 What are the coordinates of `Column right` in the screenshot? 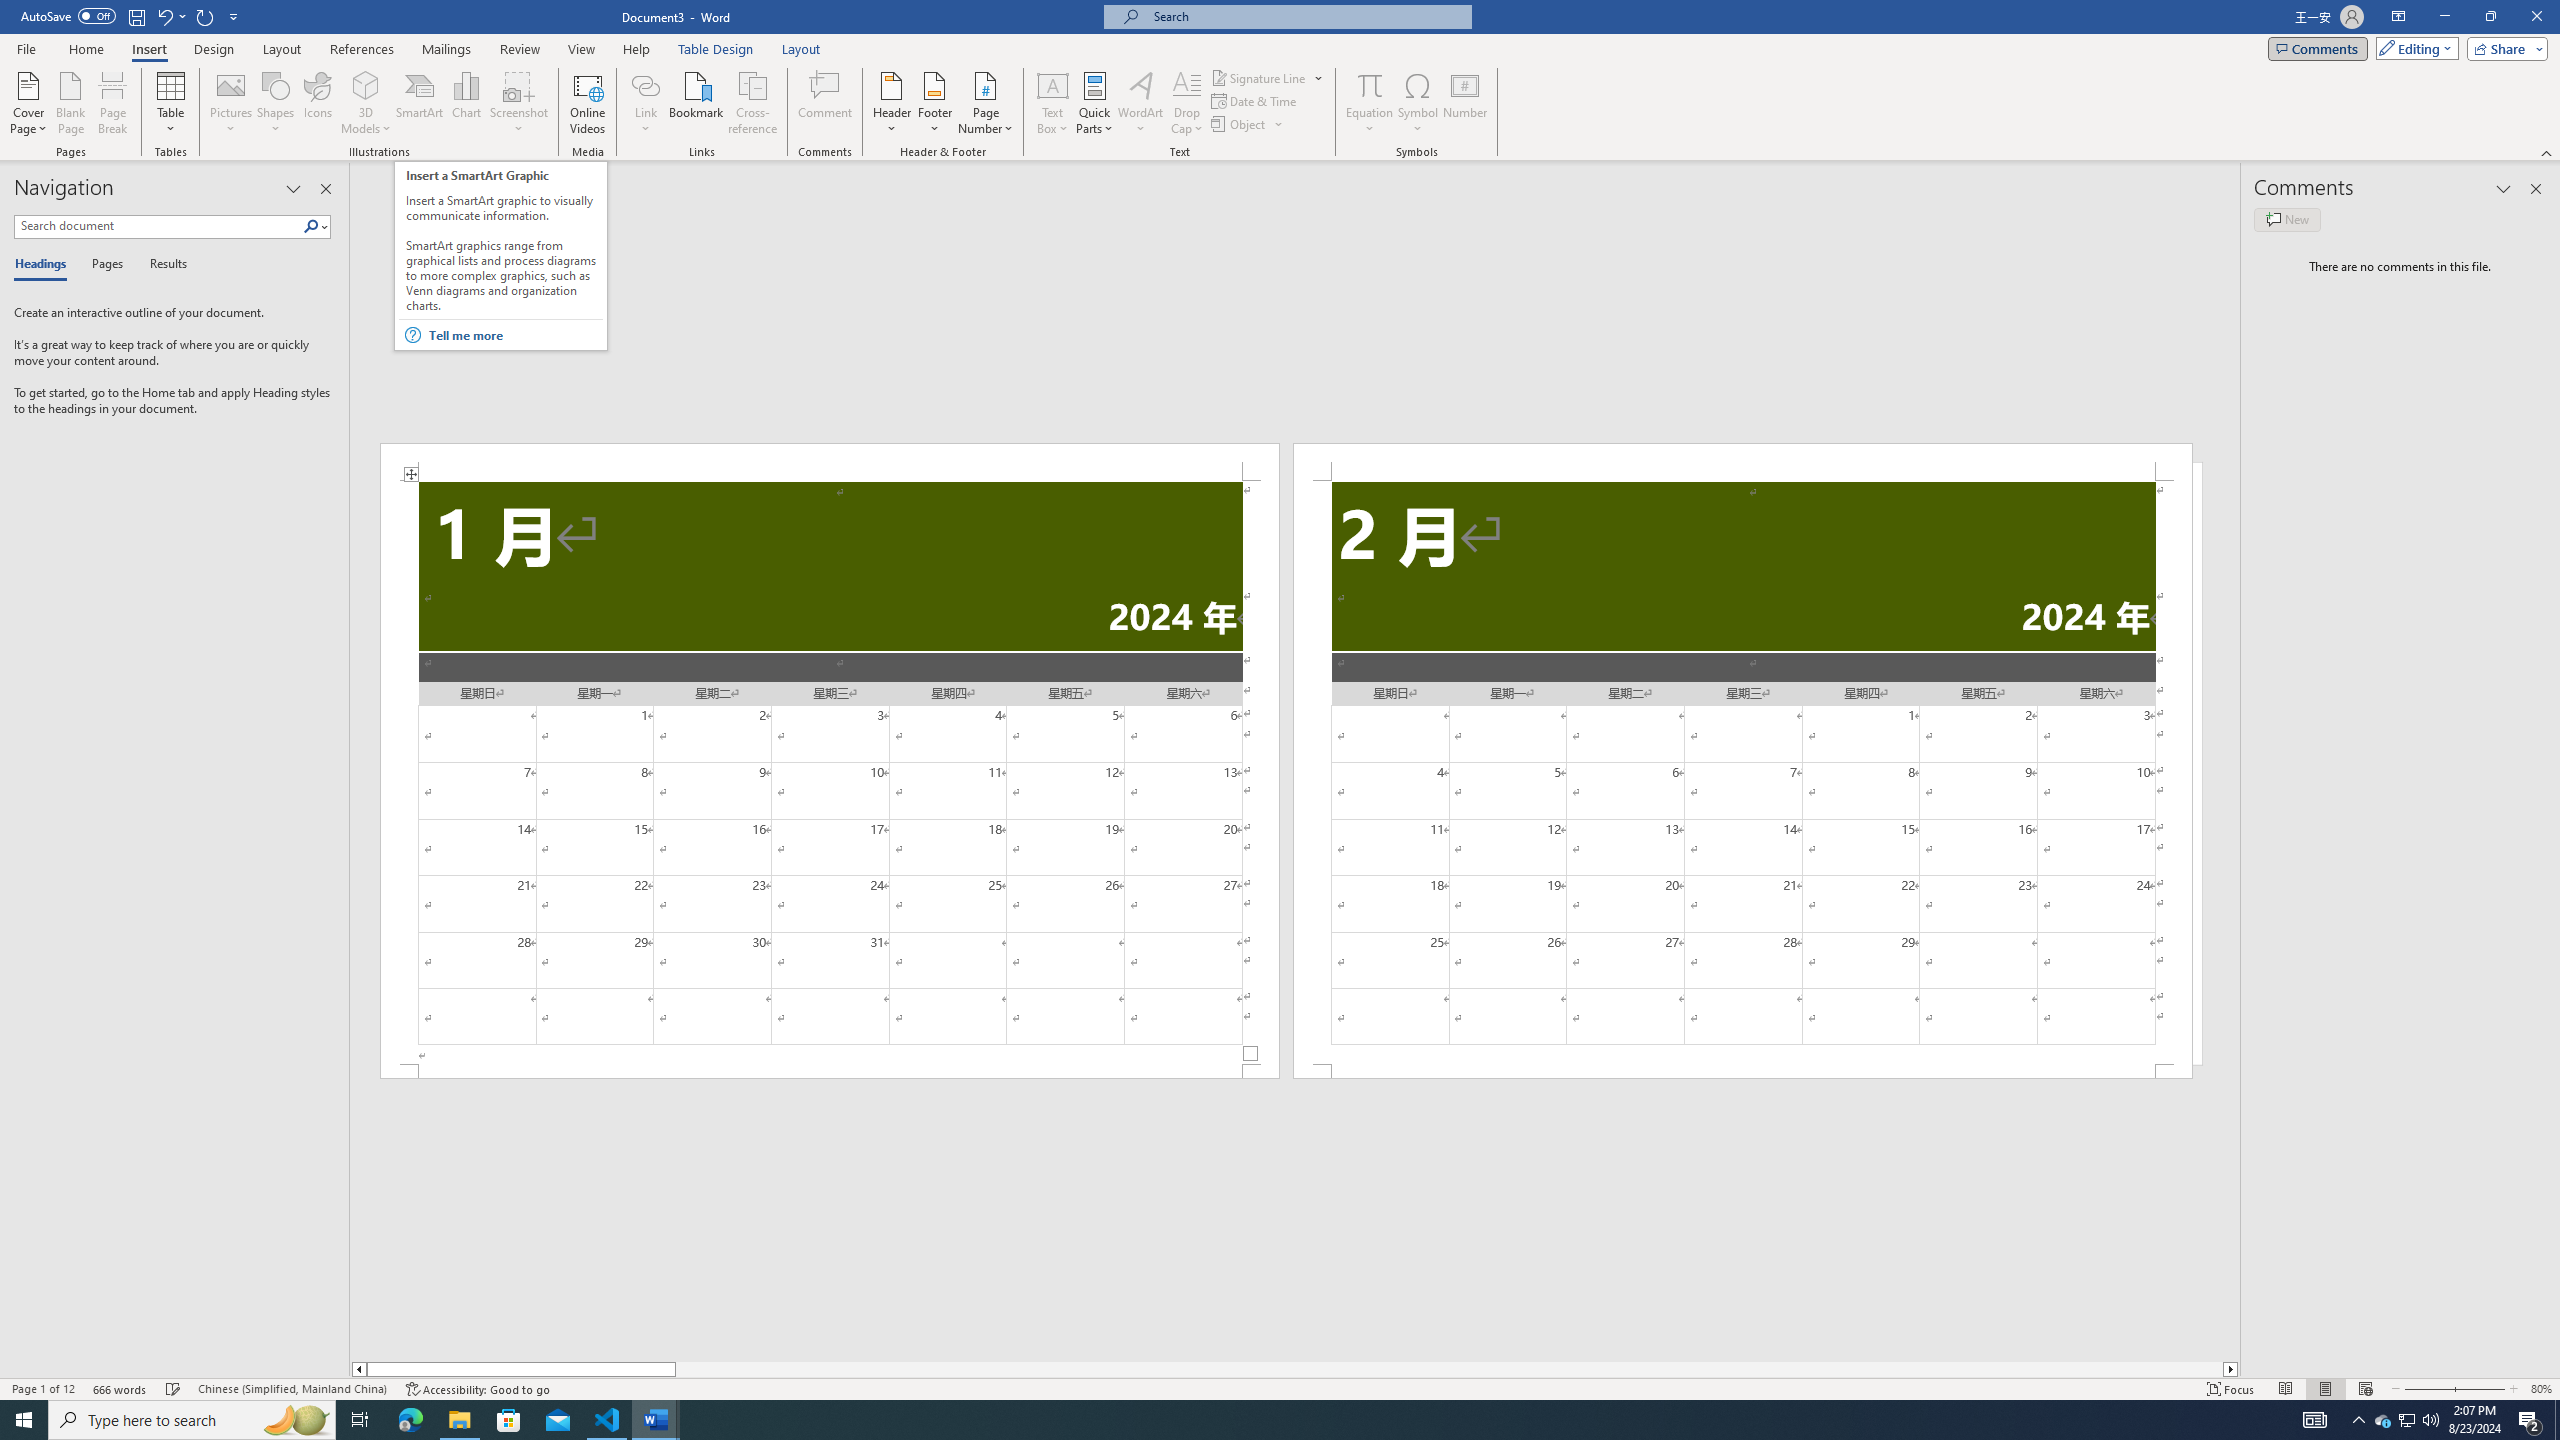 It's located at (2231, 1369).